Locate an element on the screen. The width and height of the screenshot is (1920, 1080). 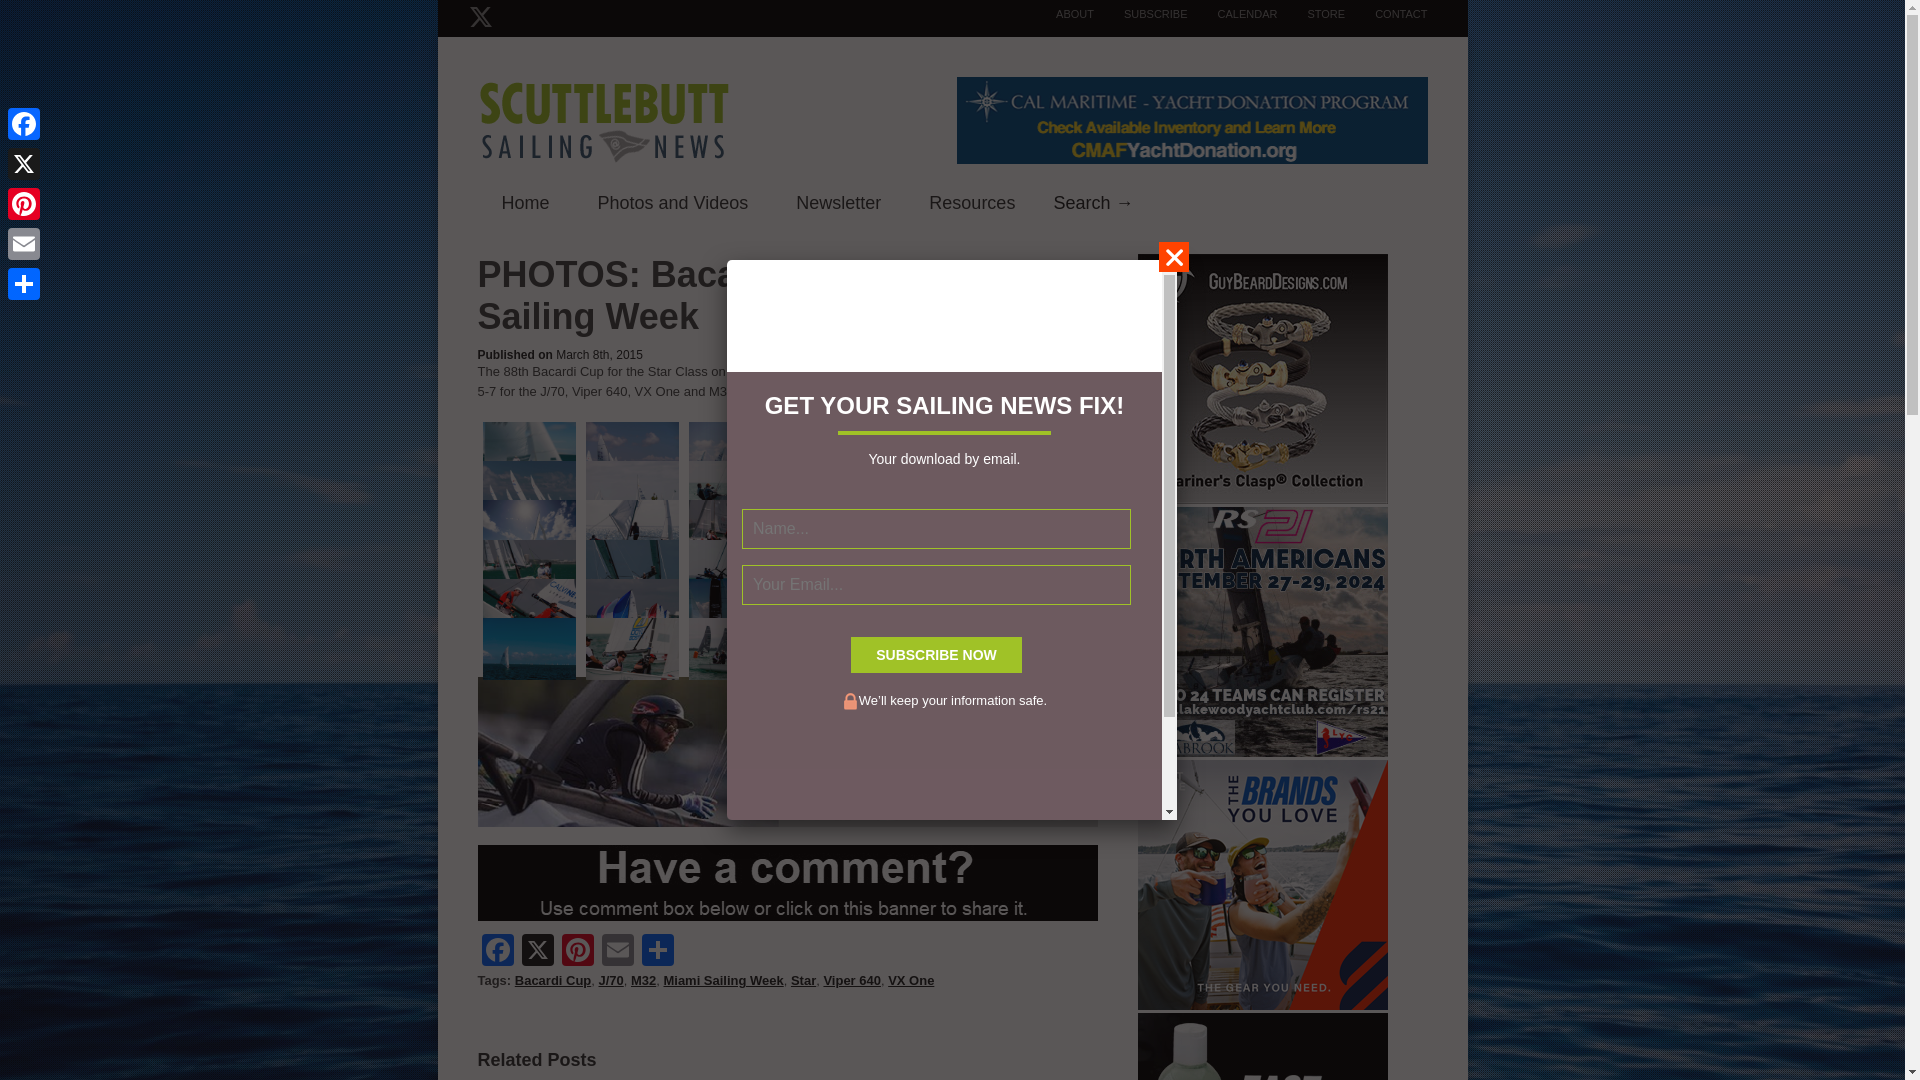
Newsletter is located at coordinates (838, 204).